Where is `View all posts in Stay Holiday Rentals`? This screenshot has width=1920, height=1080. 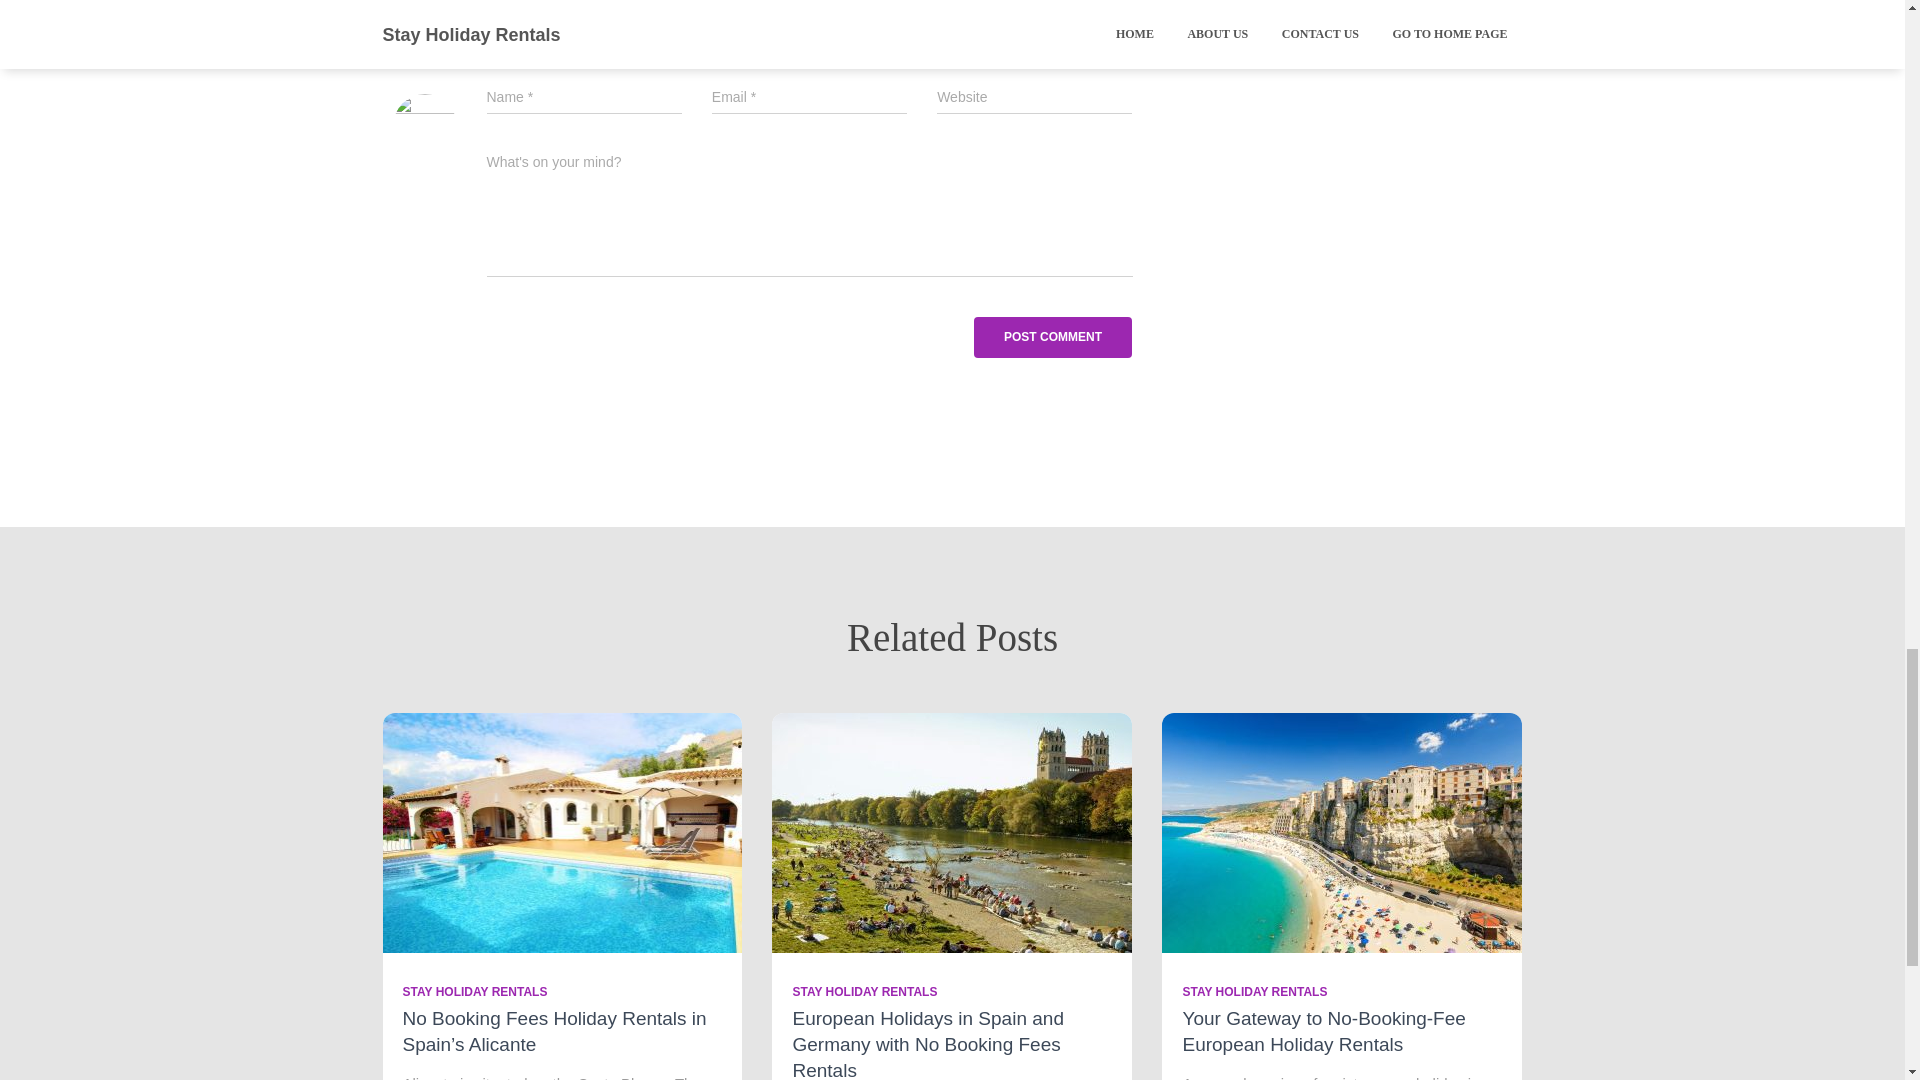 View all posts in Stay Holiday Rentals is located at coordinates (1254, 992).